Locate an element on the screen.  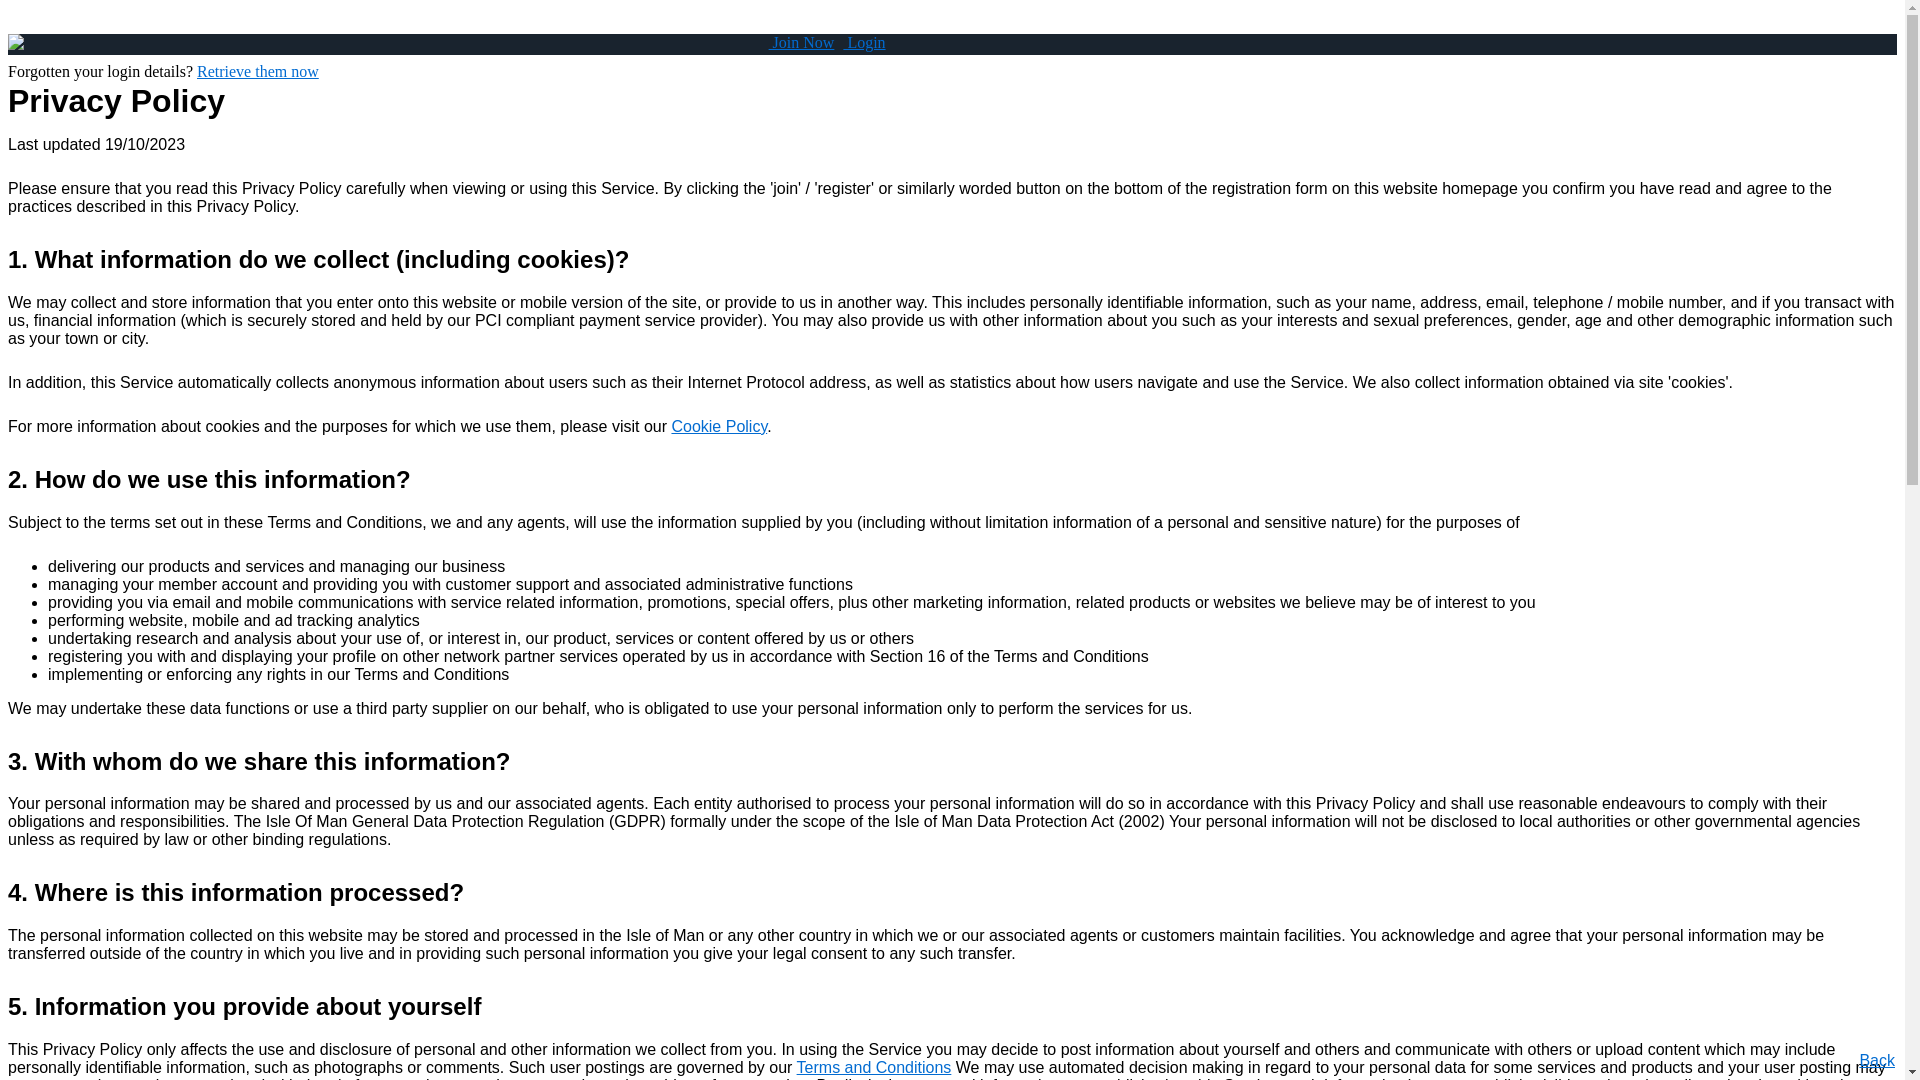
Terms and Conditions is located at coordinates (874, 1068).